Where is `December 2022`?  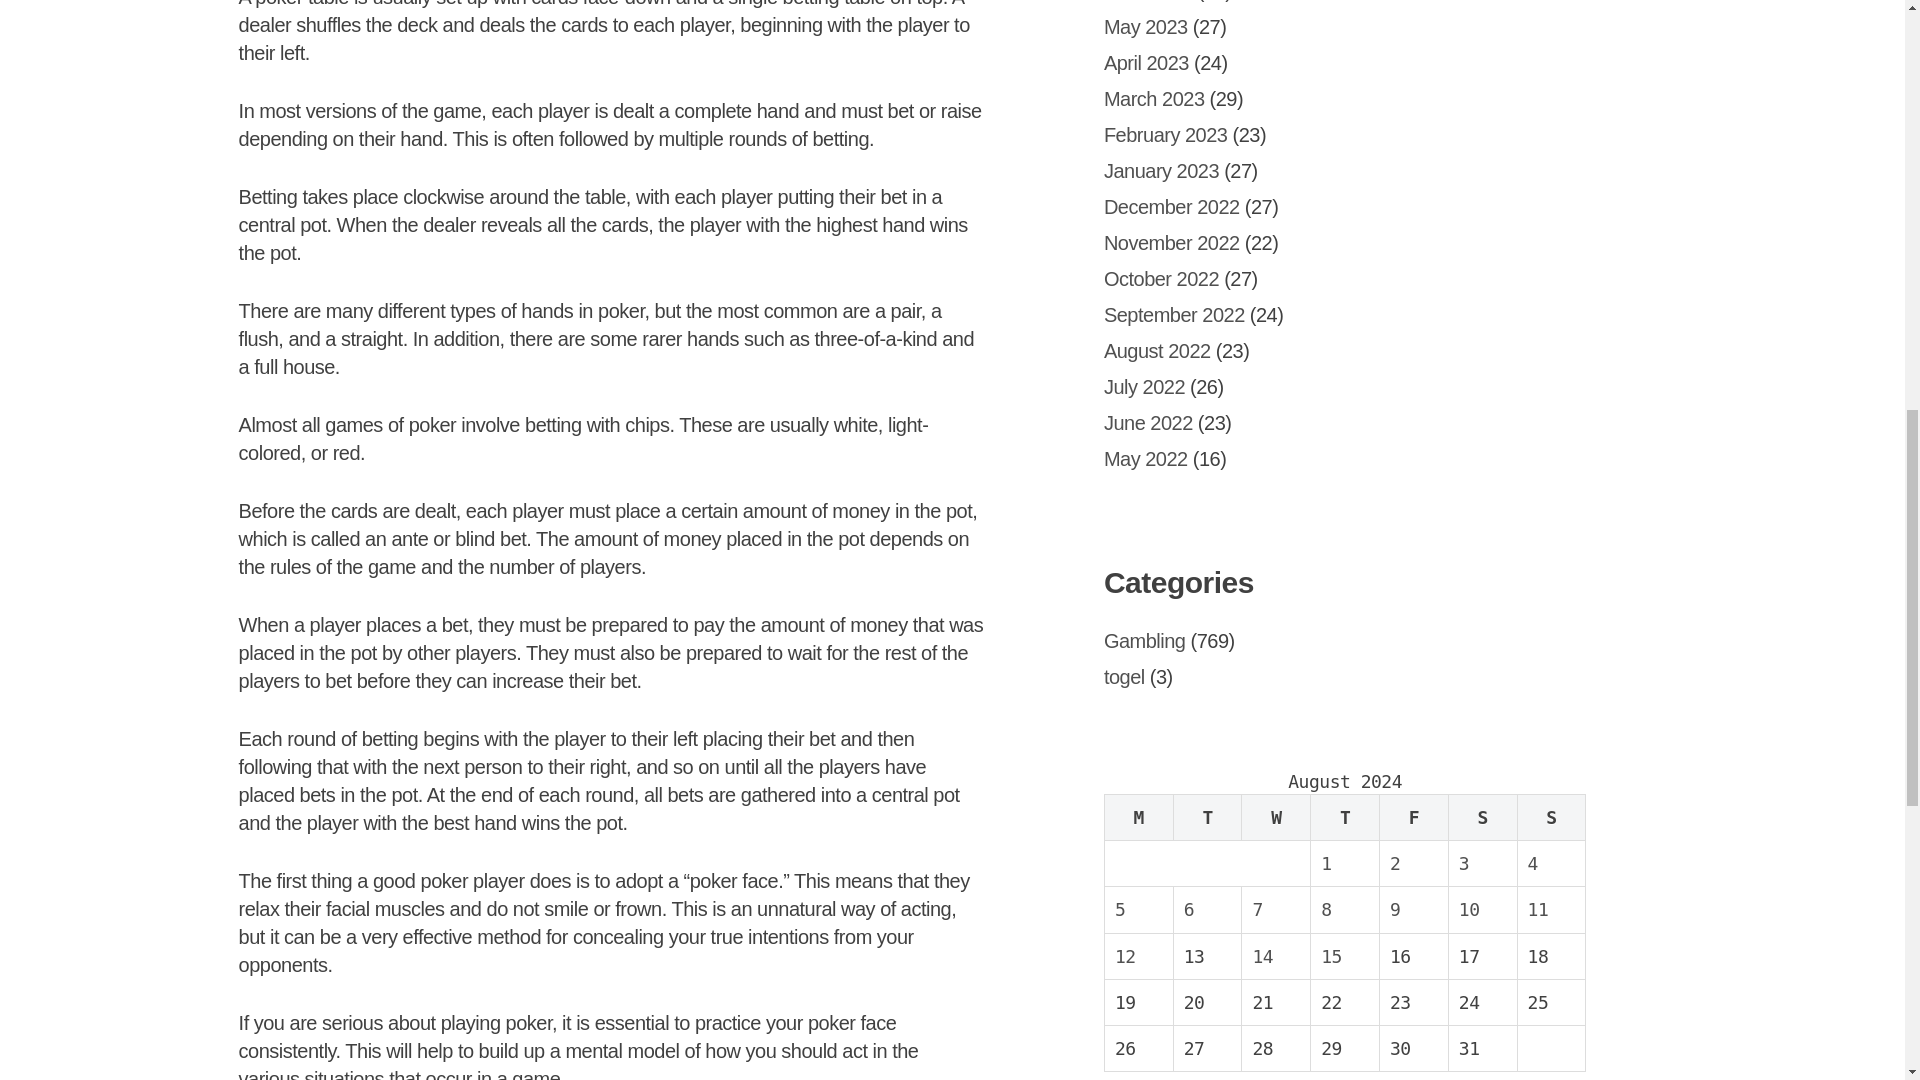 December 2022 is located at coordinates (1172, 206).